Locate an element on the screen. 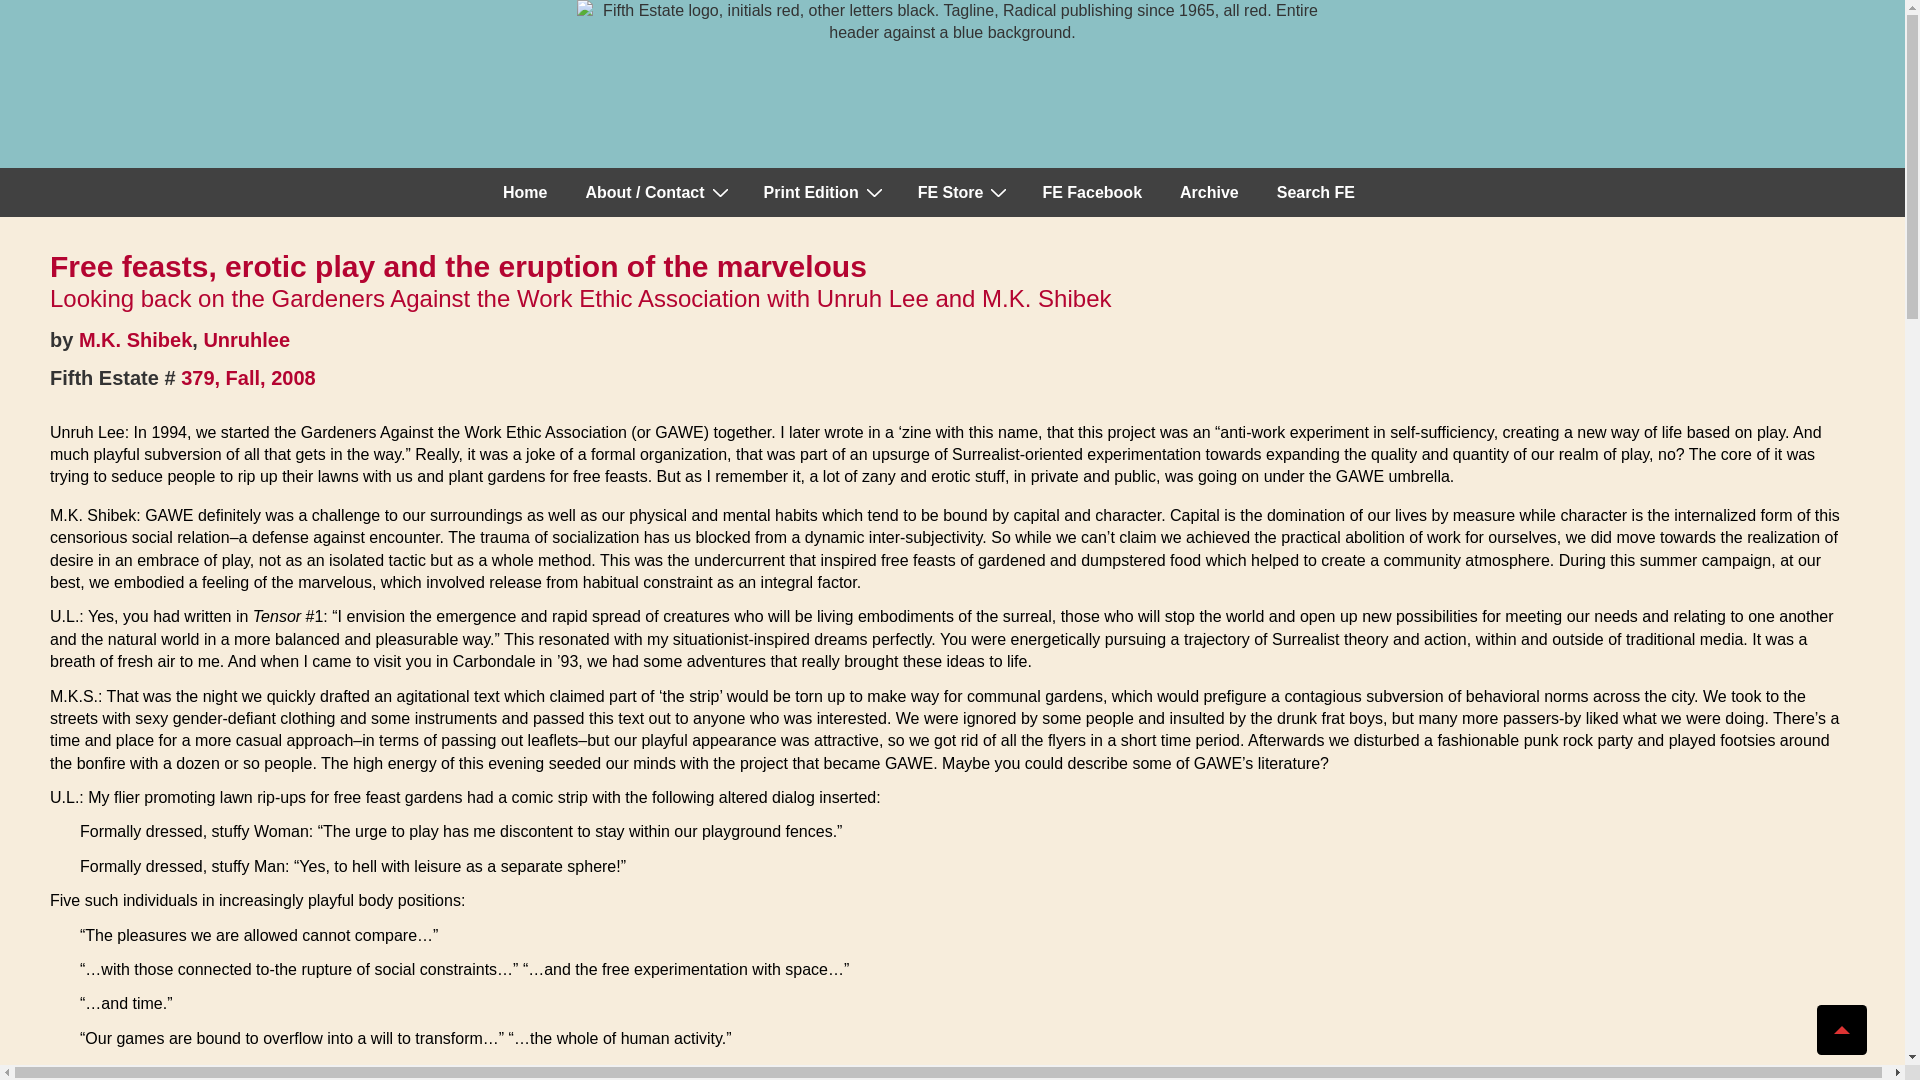 Image resolution: width=1920 pixels, height=1080 pixels. FE Store is located at coordinates (962, 192).